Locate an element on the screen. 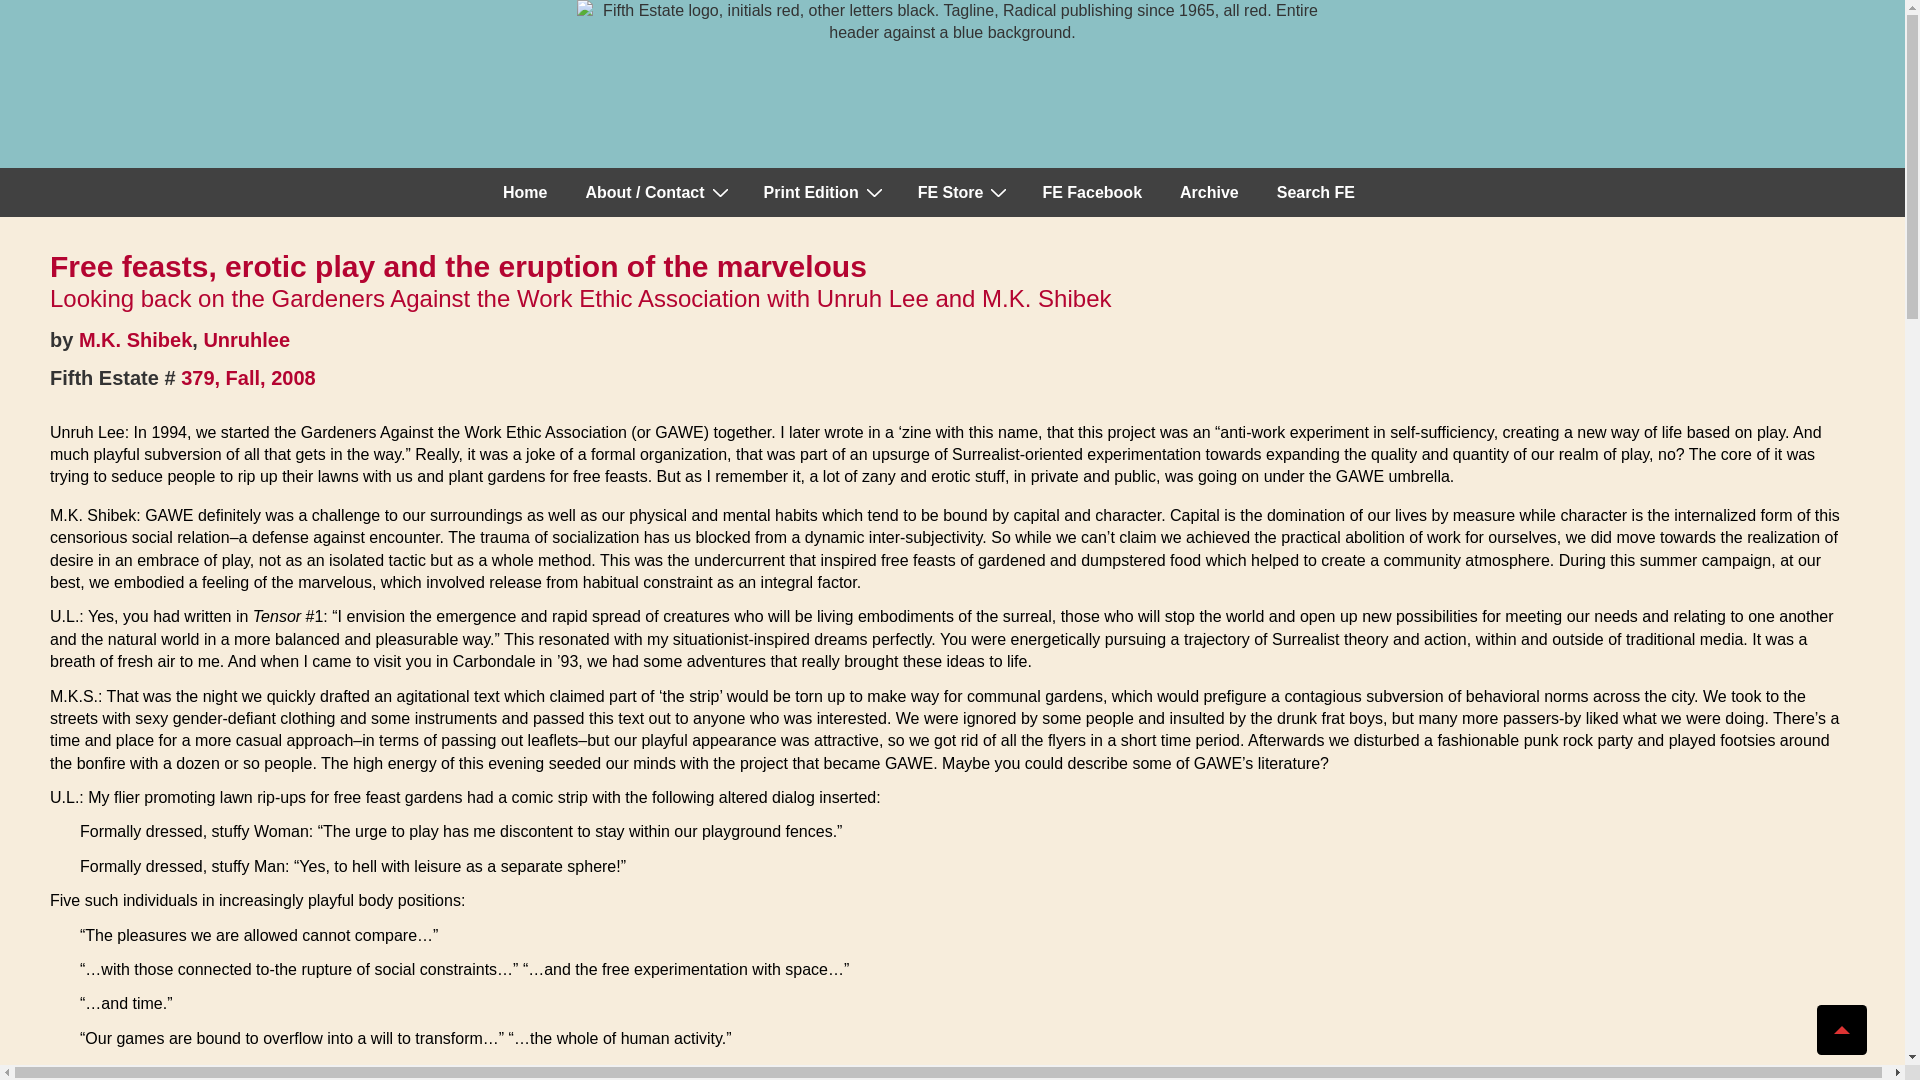 Image resolution: width=1920 pixels, height=1080 pixels. FE Store is located at coordinates (962, 192).